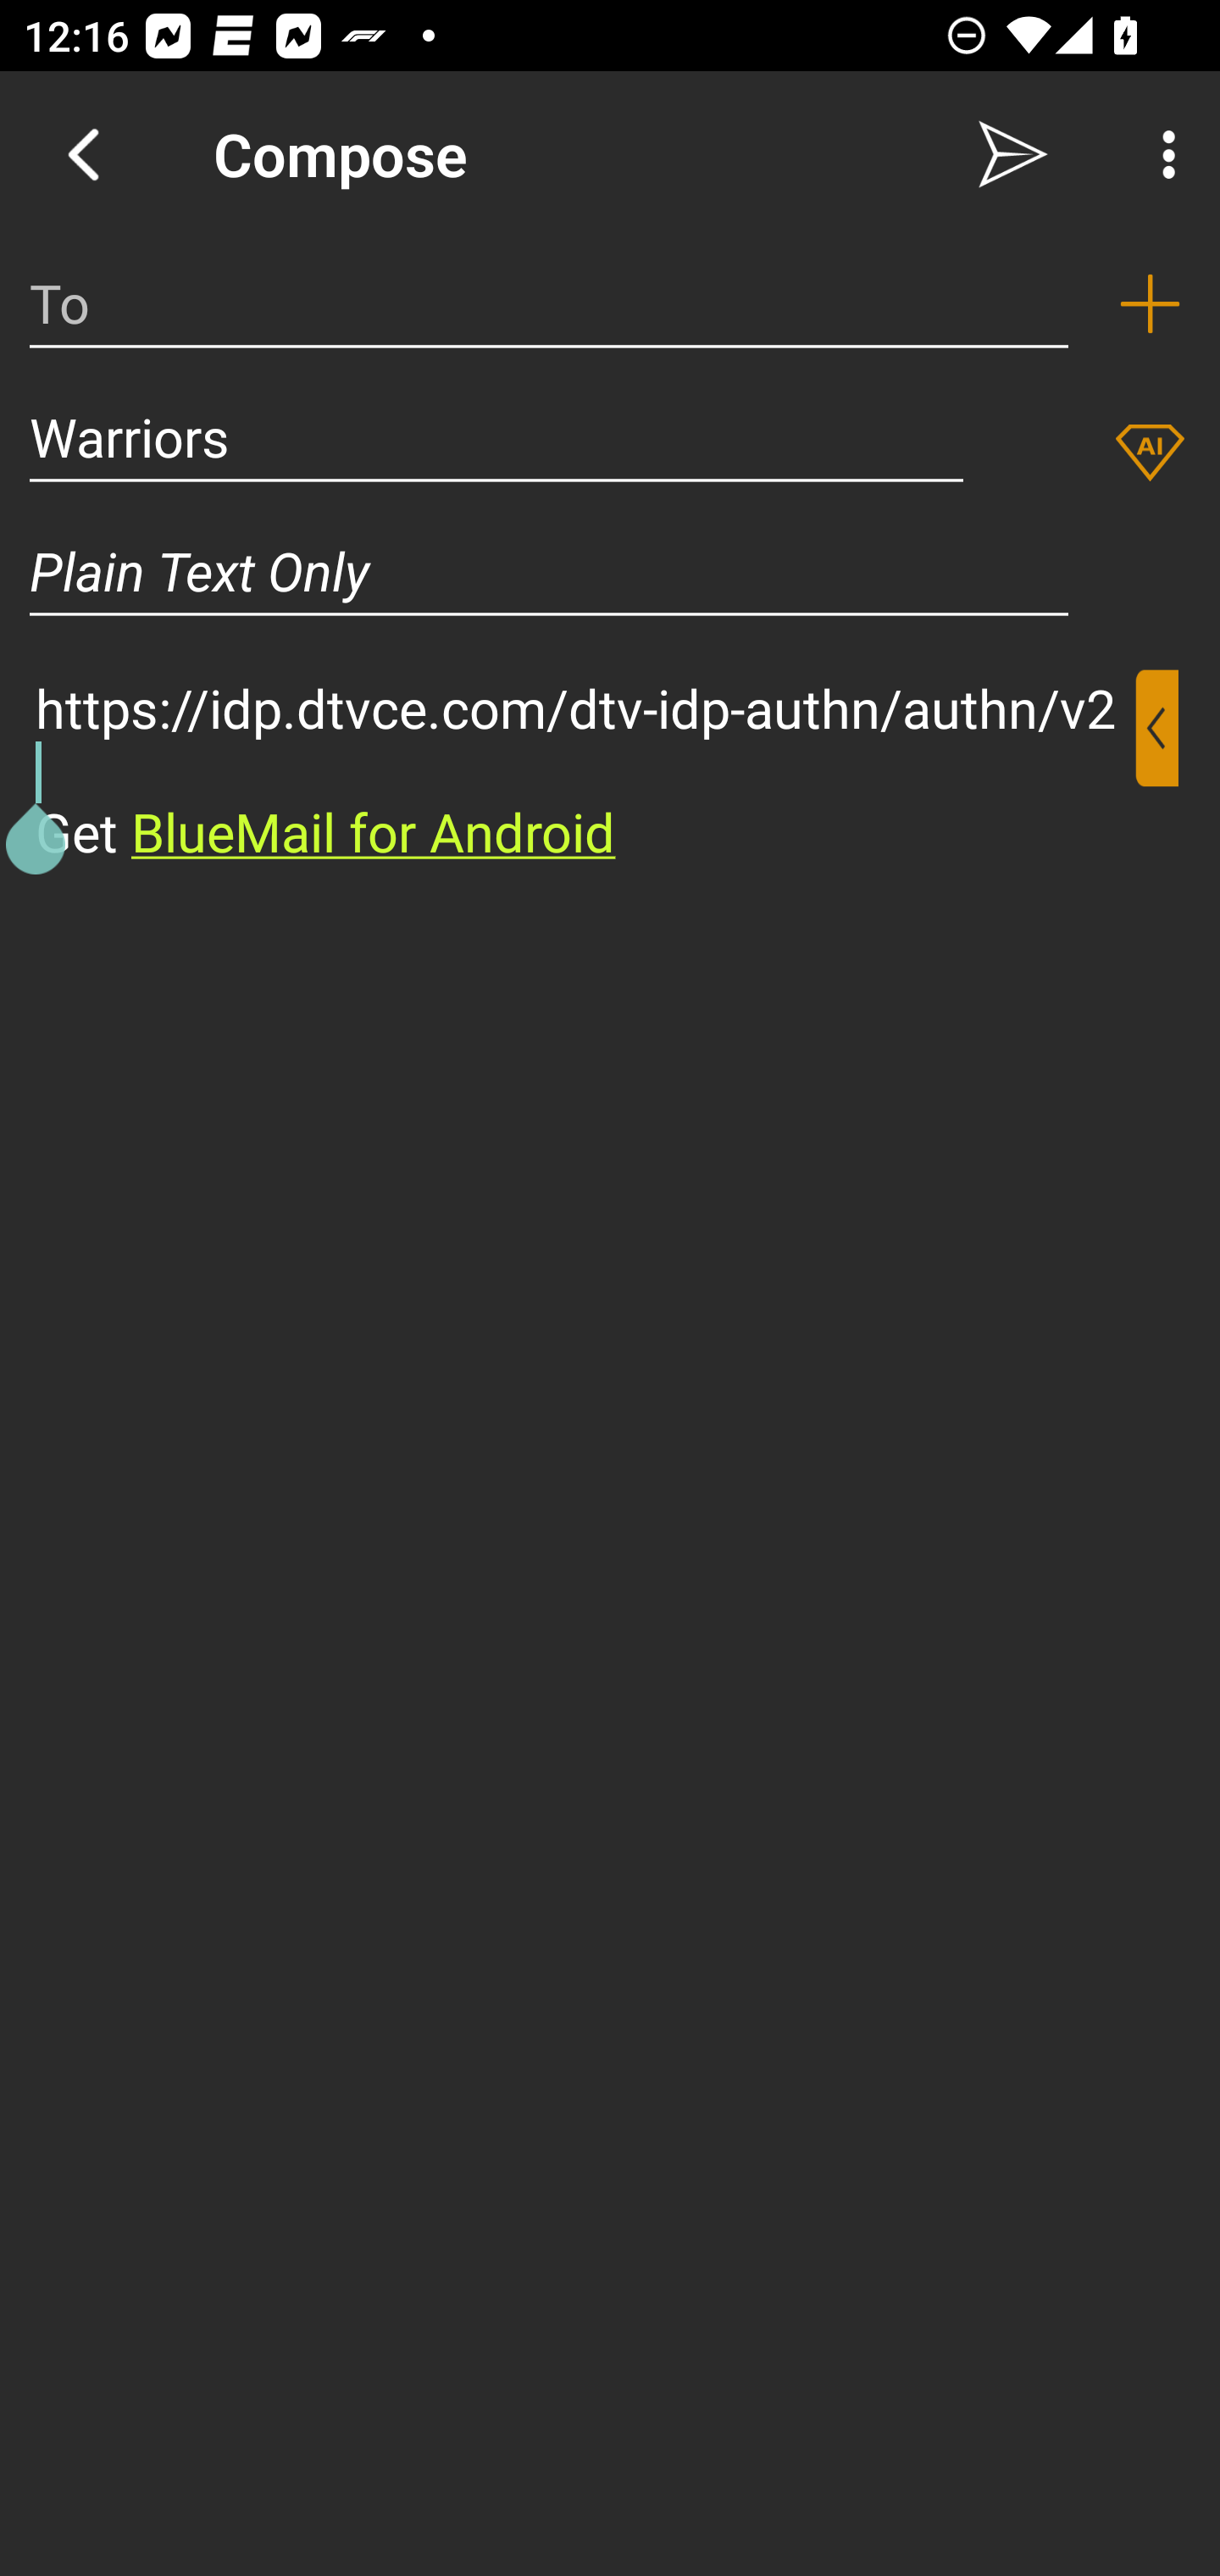 The height and width of the screenshot is (2576, 1220). I want to click on More Options, so click(1161, 154).